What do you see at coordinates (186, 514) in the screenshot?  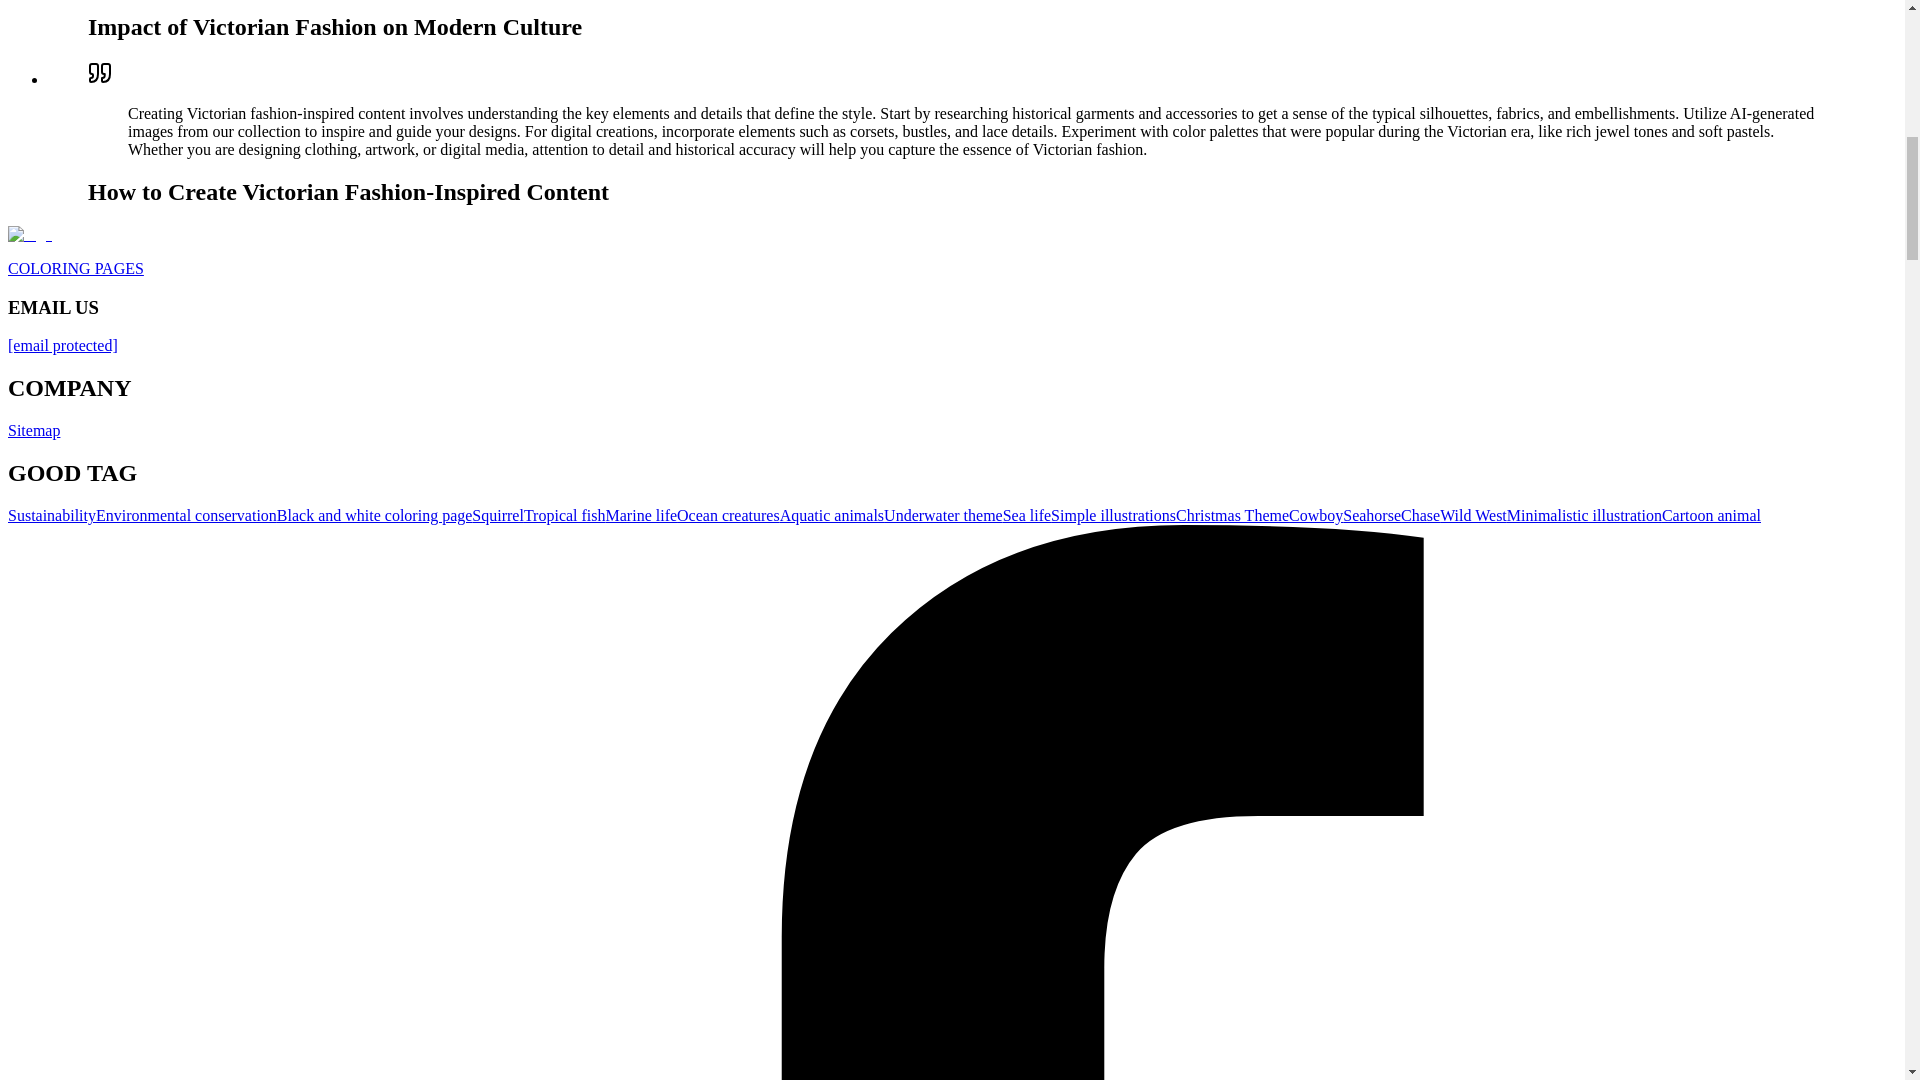 I see `Environmental conservation` at bounding box center [186, 514].